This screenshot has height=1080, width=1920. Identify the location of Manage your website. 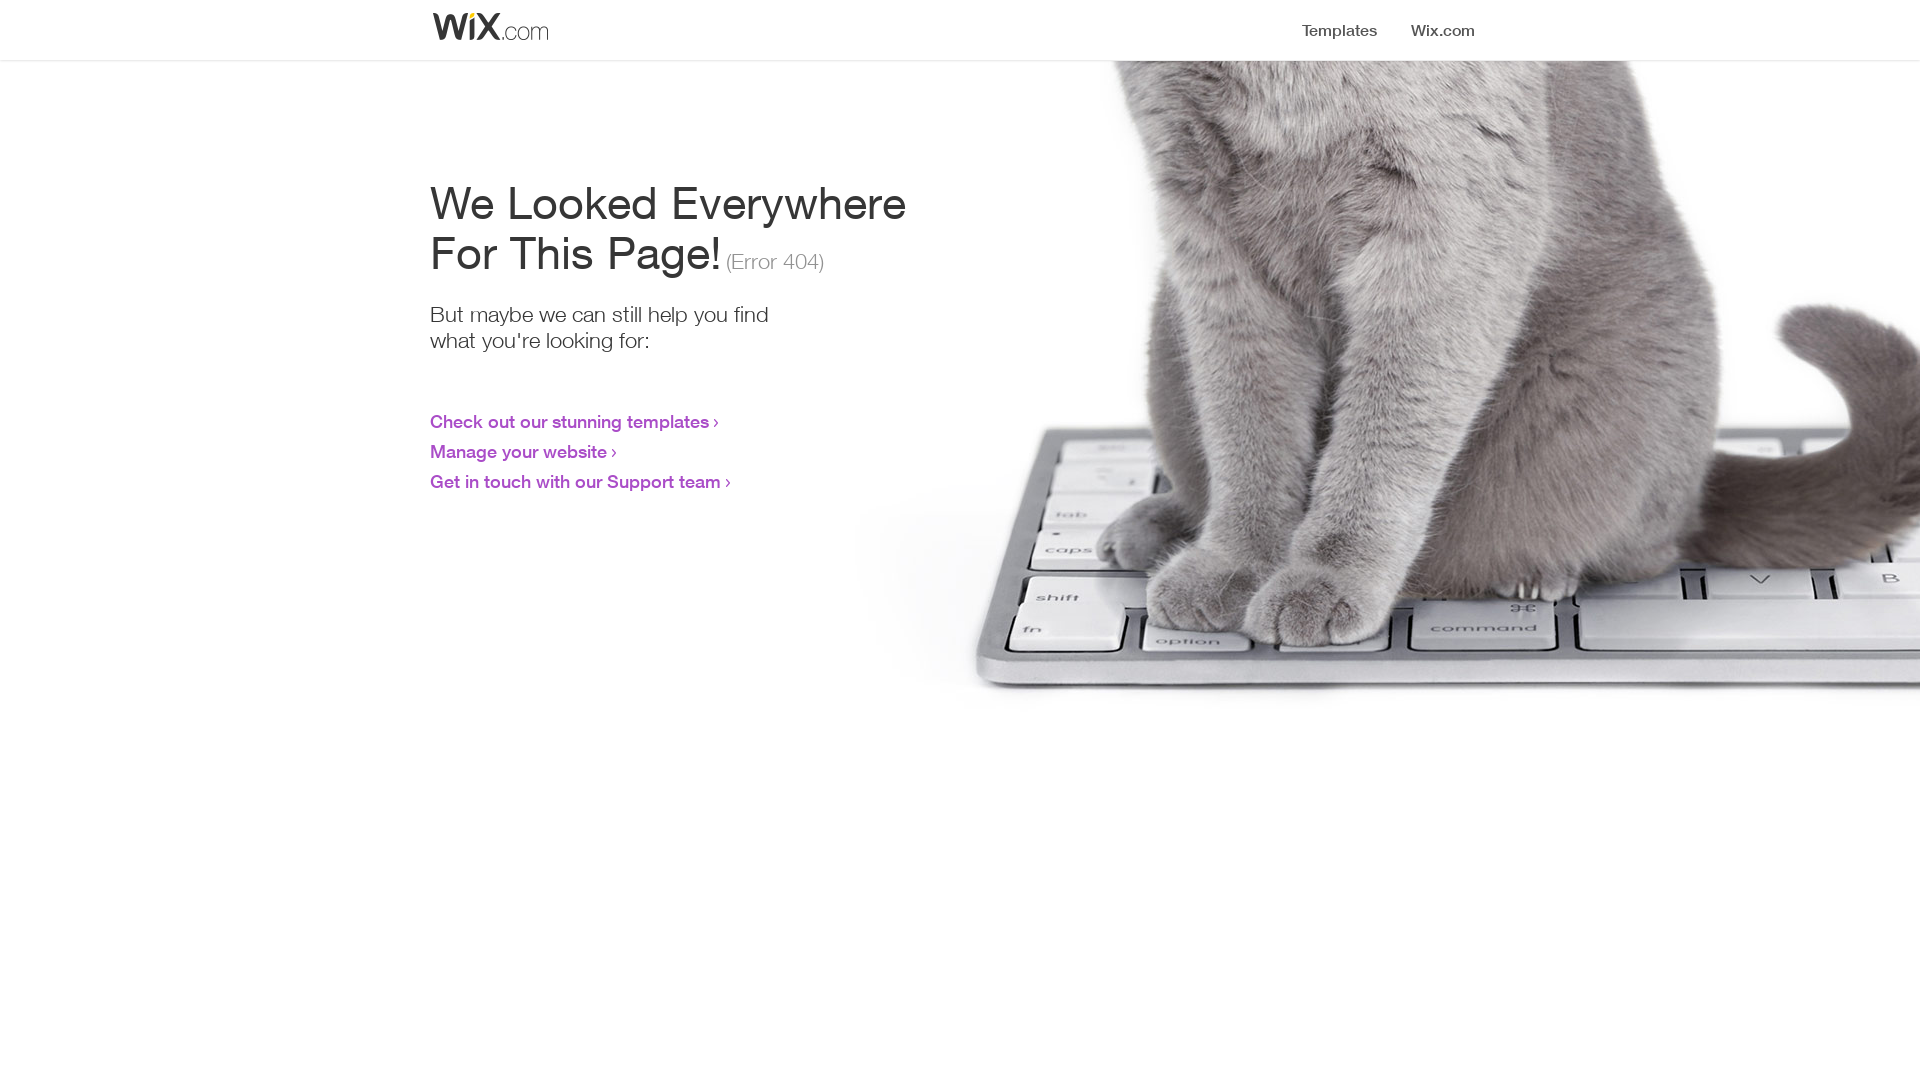
(518, 451).